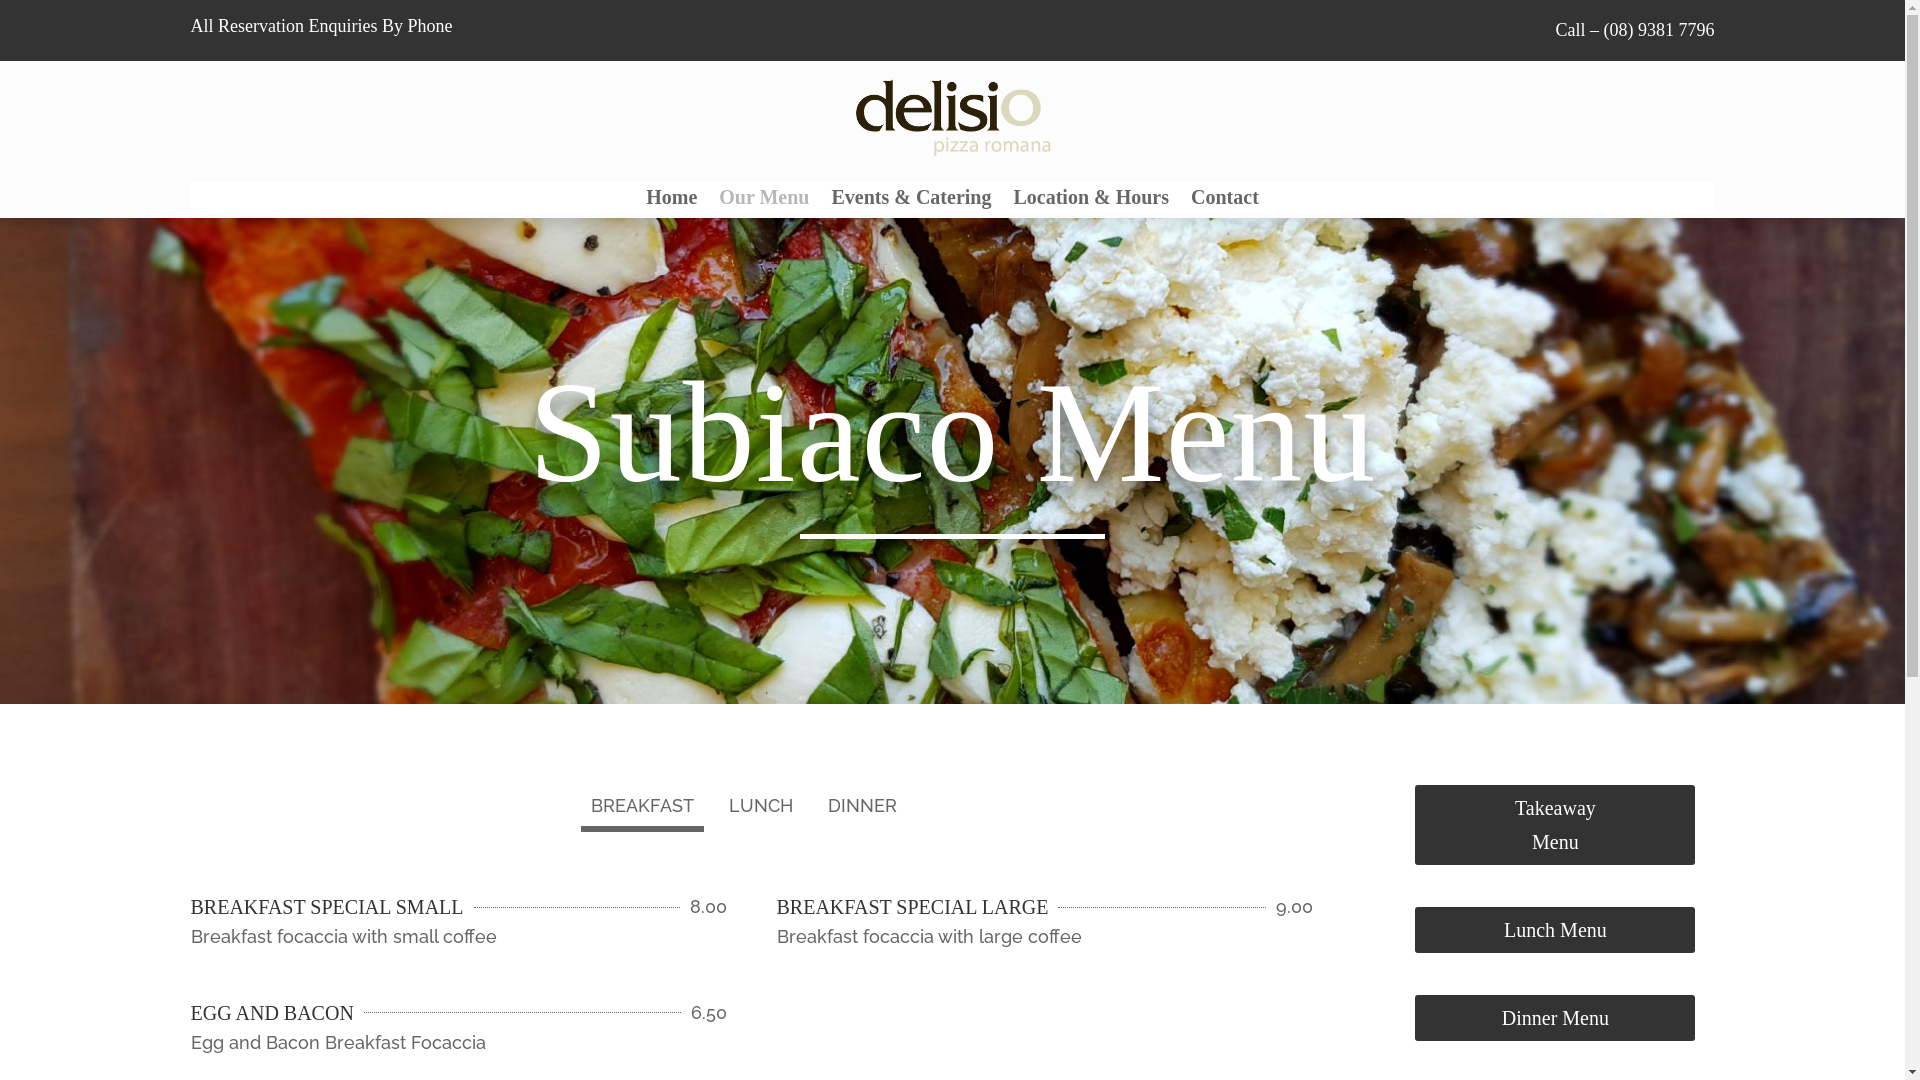  Describe the element at coordinates (1555, 825) in the screenshot. I see `Takeaway Menu` at that location.